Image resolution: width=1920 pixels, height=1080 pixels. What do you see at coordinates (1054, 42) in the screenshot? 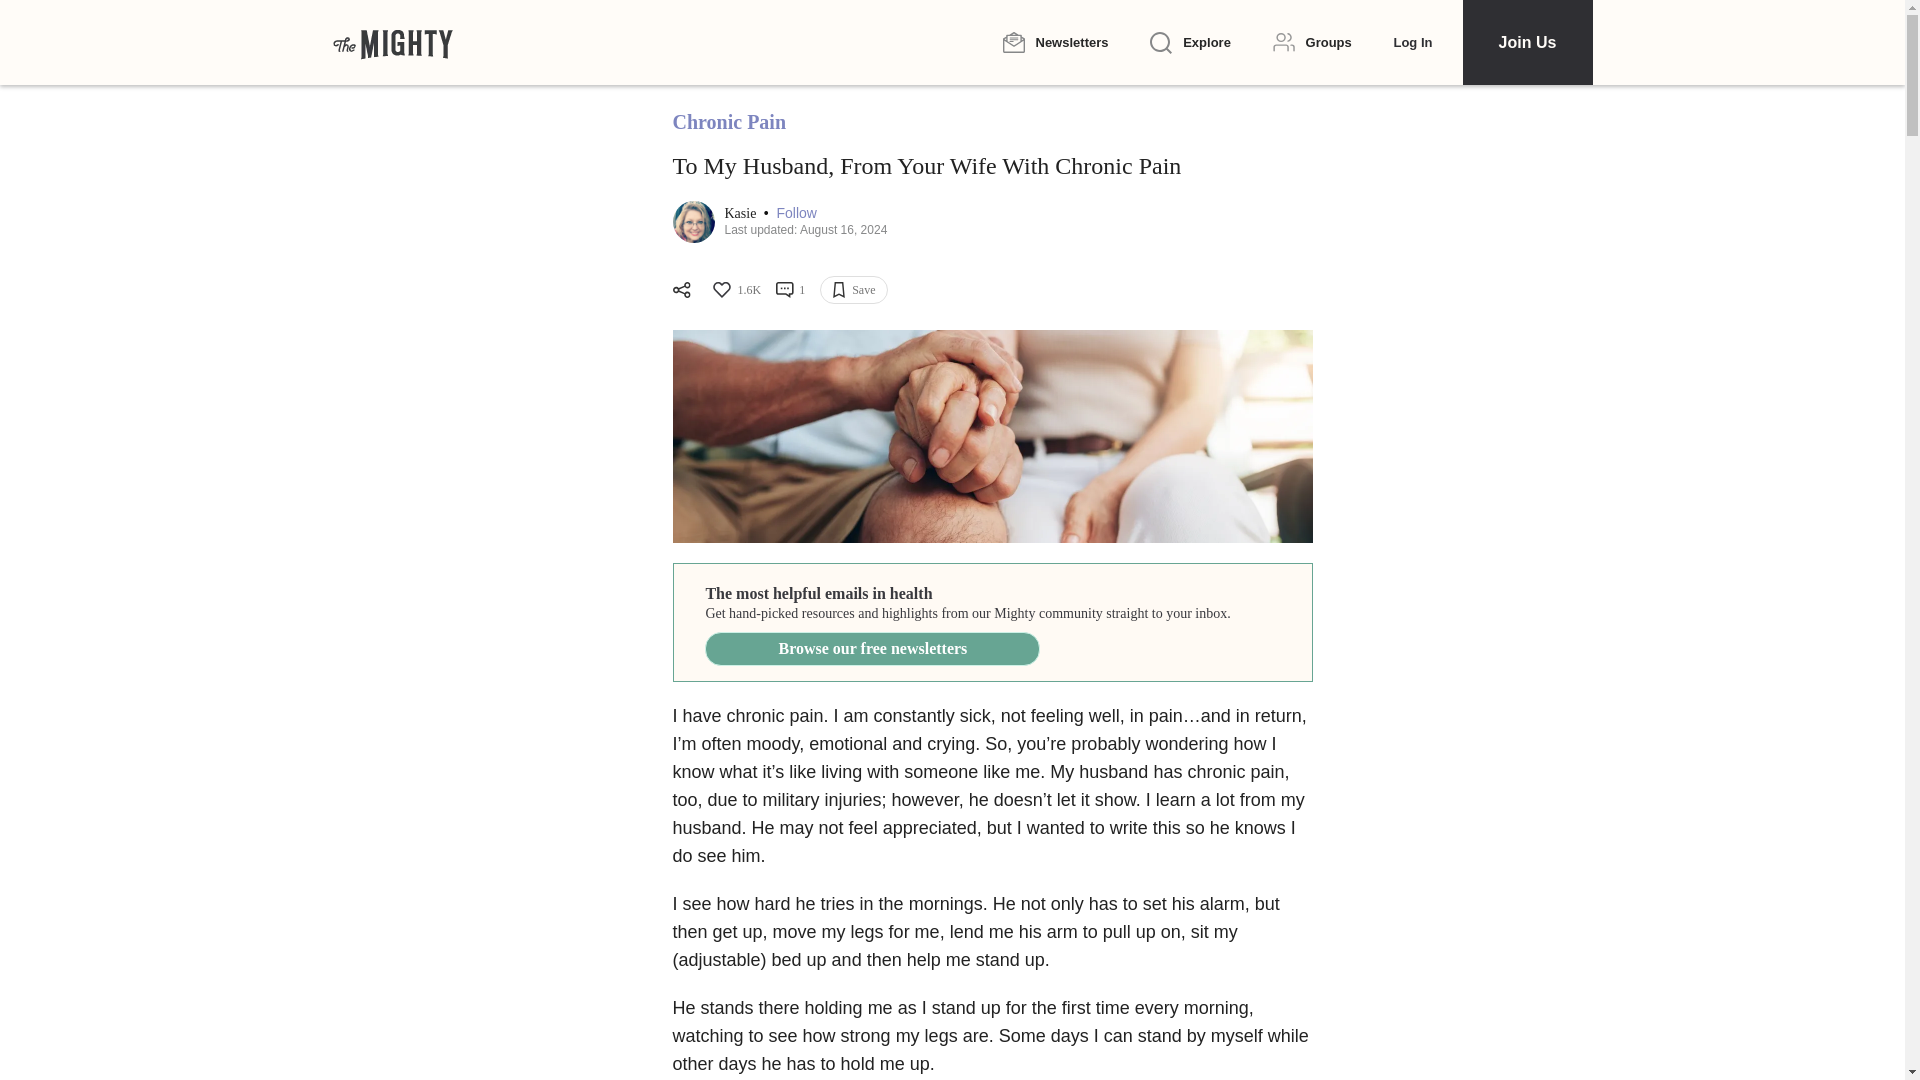
I see `Newsletters` at bounding box center [1054, 42].